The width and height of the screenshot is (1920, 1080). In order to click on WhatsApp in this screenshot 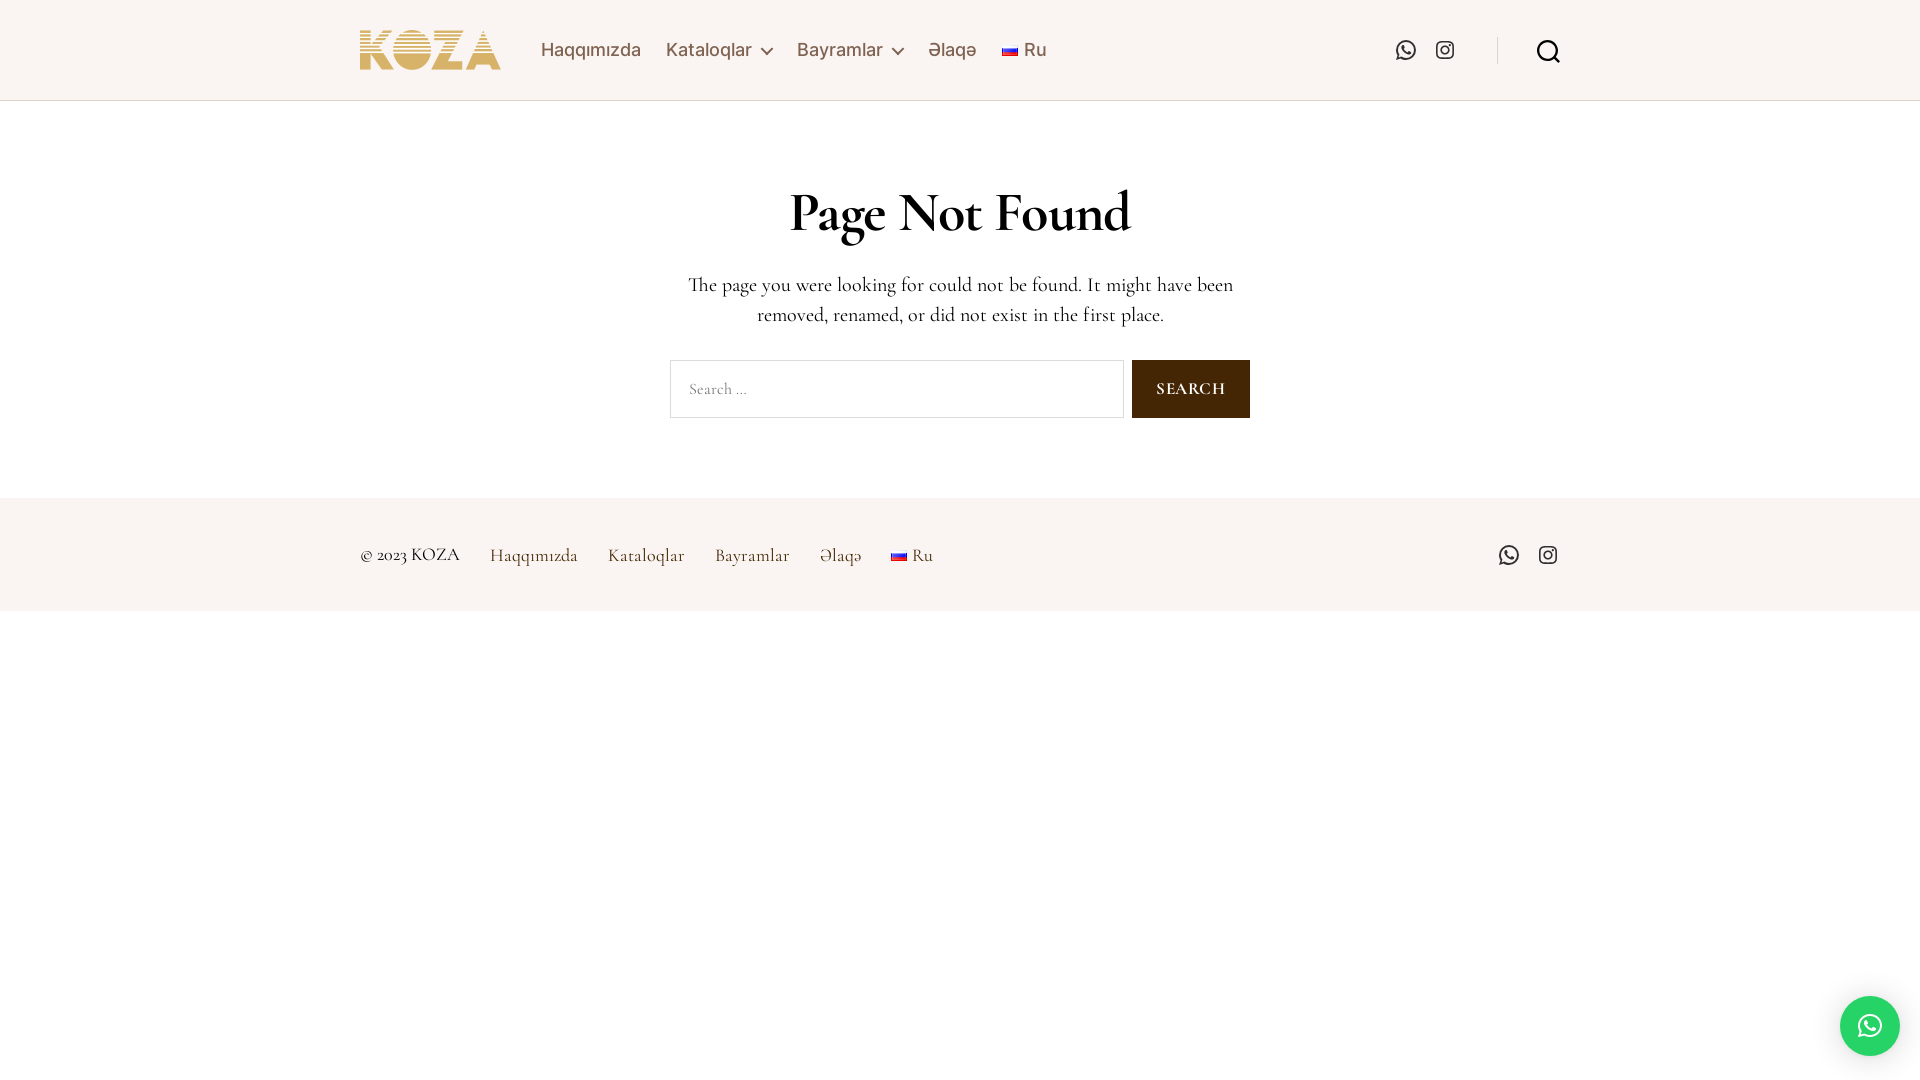, I will do `click(1509, 555)`.